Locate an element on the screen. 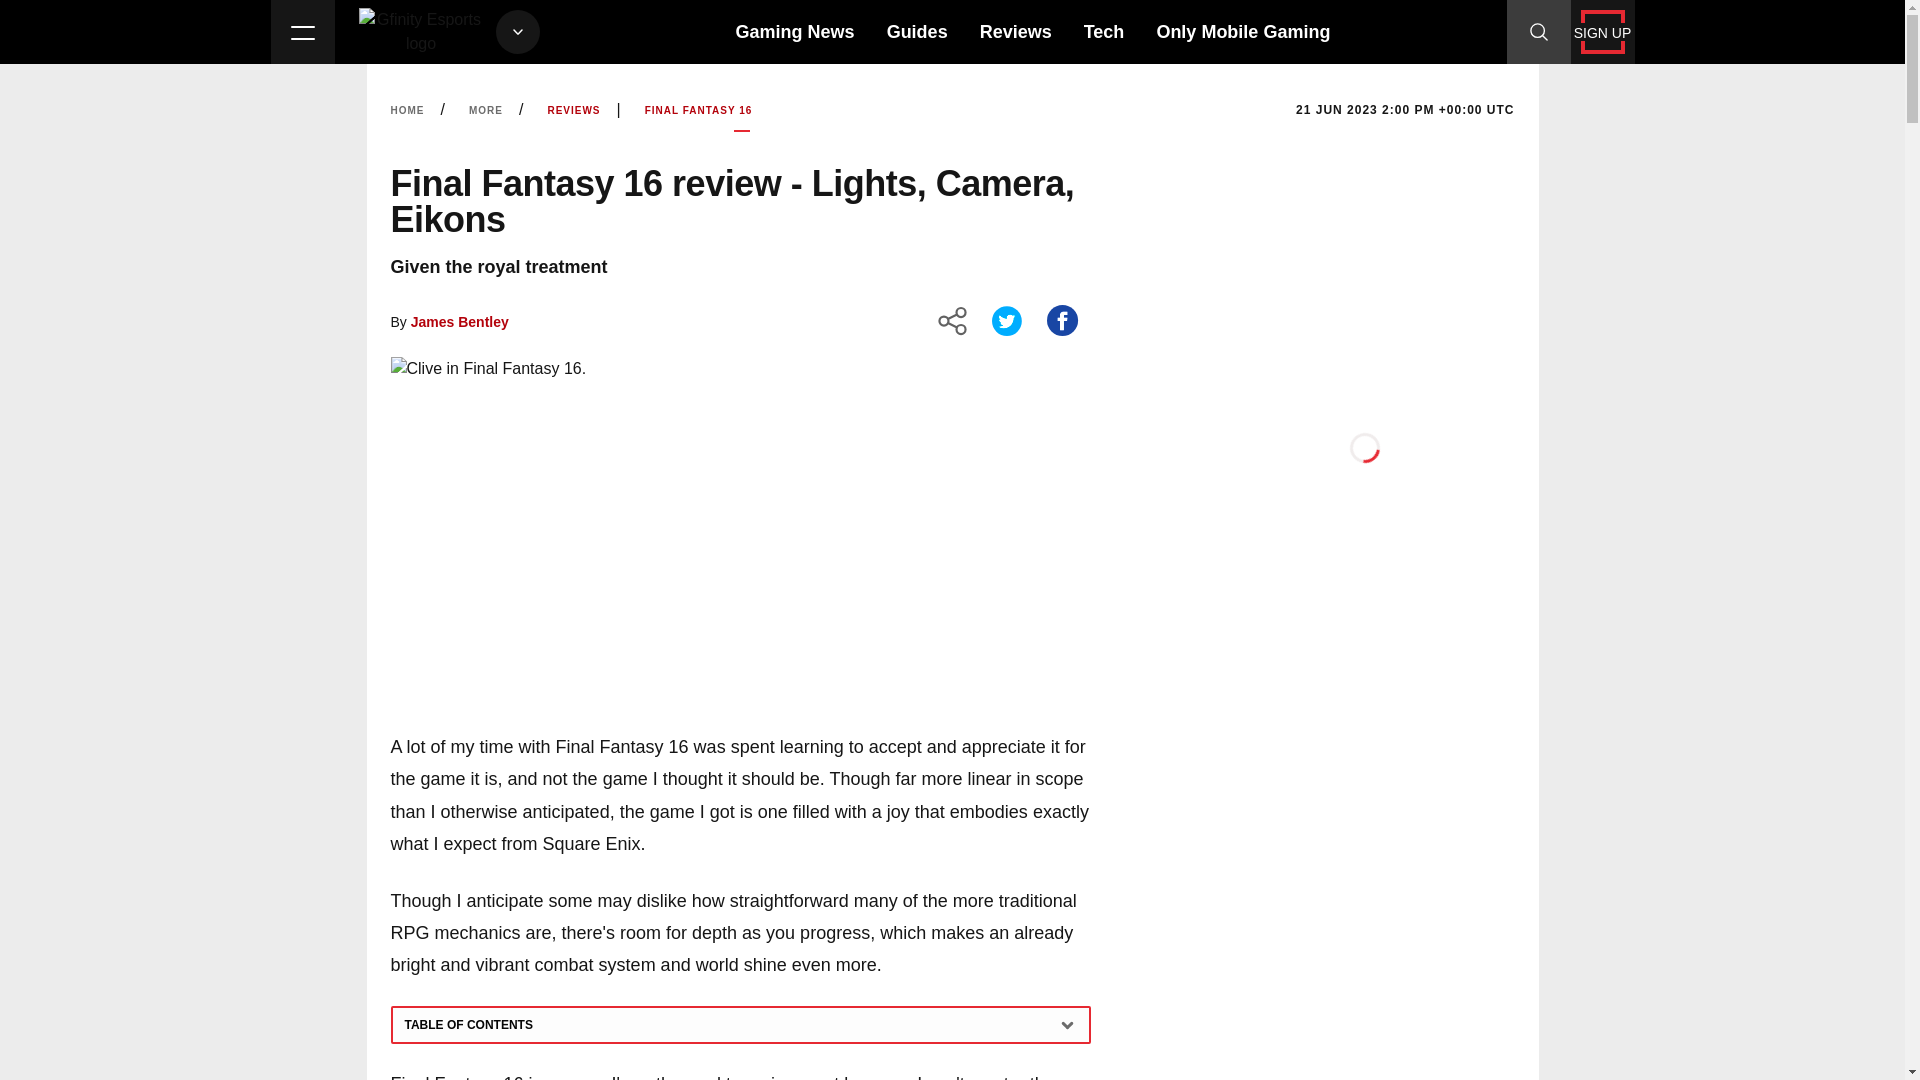  Gaming News is located at coordinates (794, 32).